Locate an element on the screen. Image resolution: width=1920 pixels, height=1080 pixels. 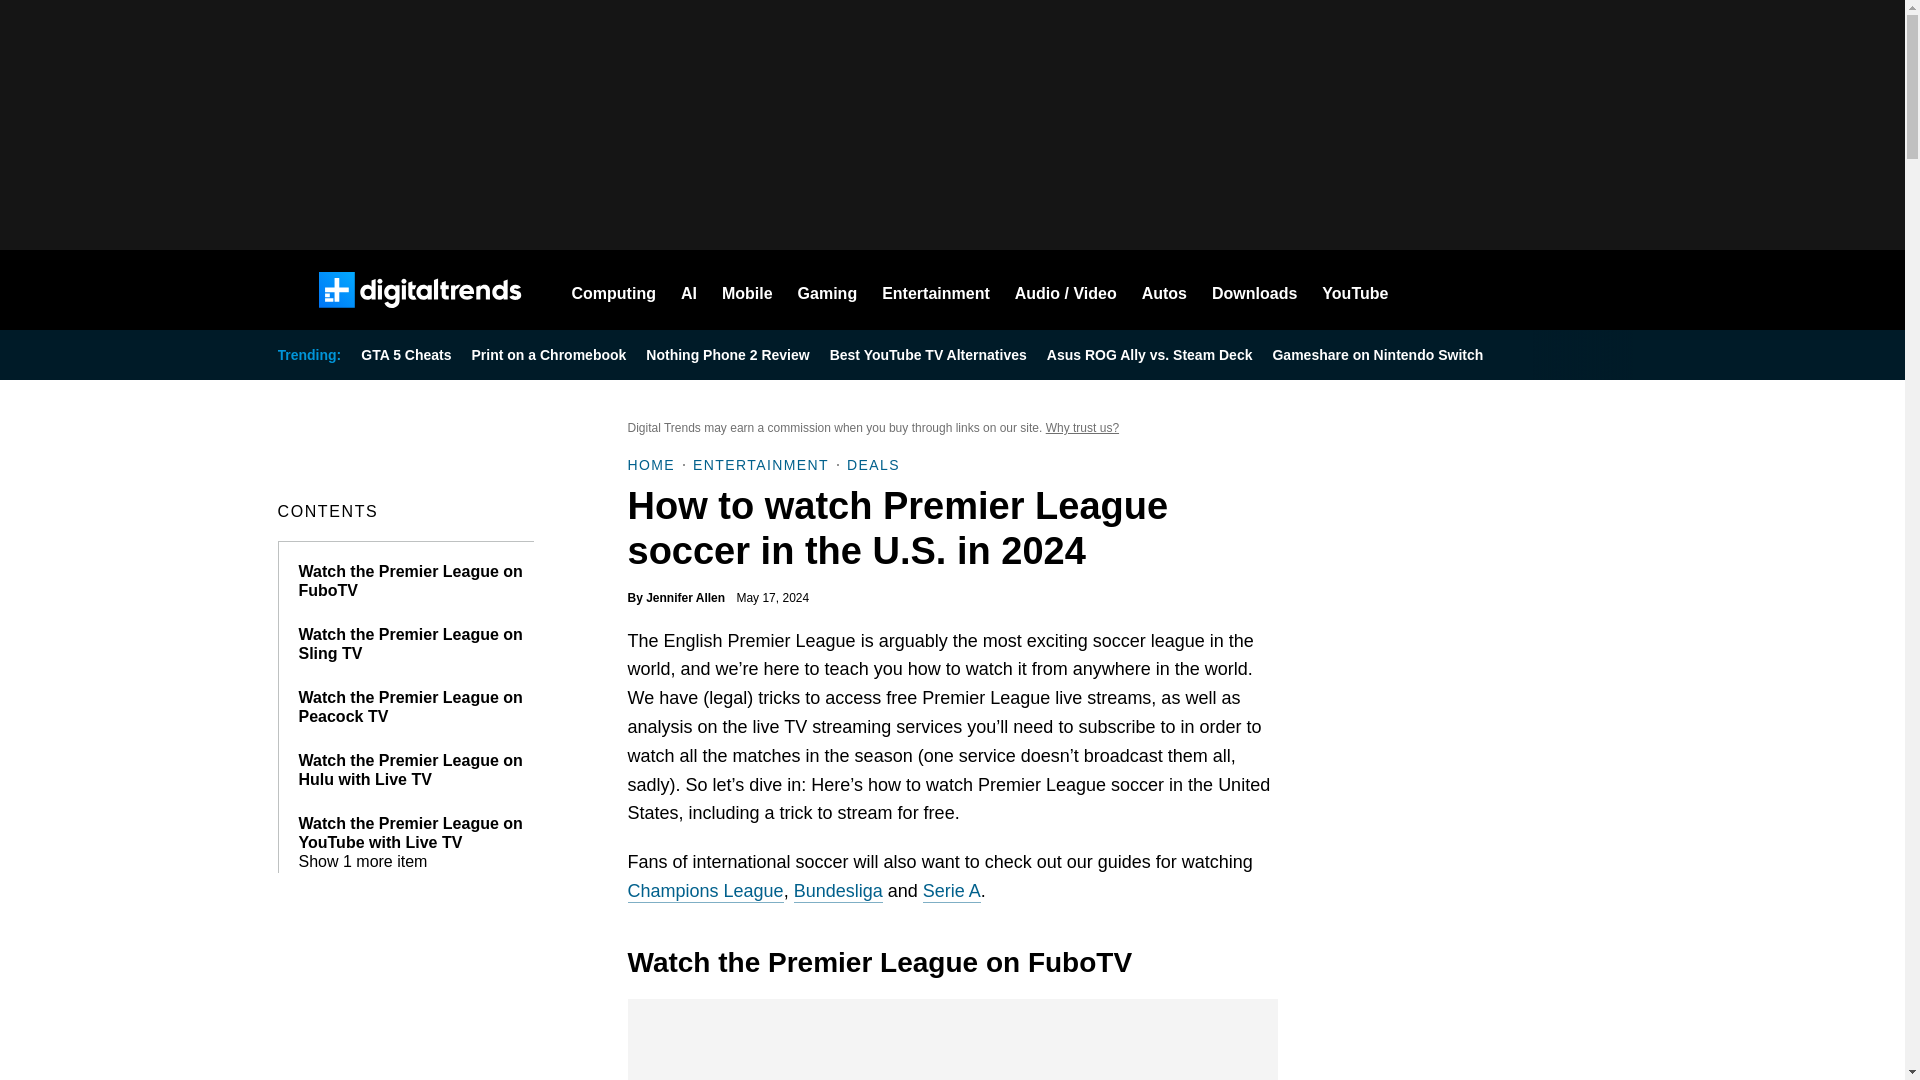
Downloads is located at coordinates (1254, 290).